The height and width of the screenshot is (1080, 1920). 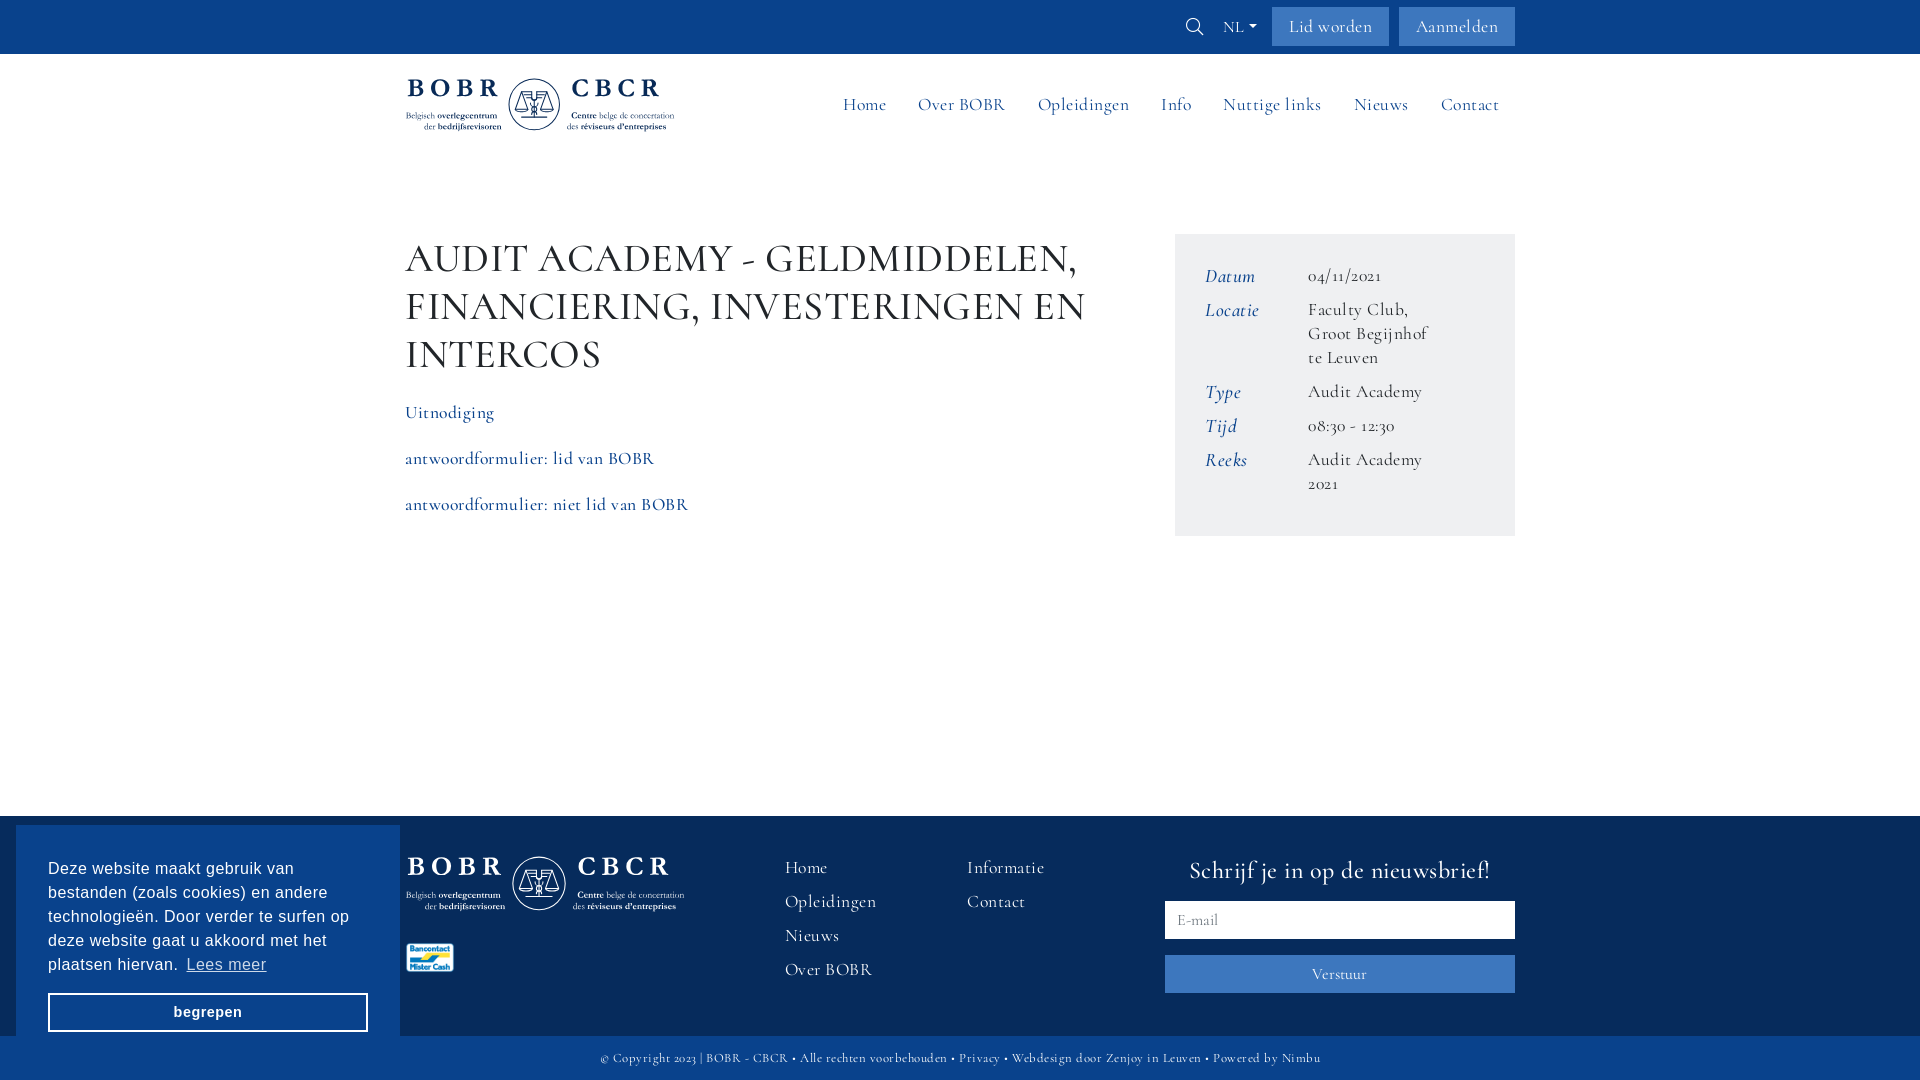 I want to click on Over BOBR, so click(x=829, y=970).